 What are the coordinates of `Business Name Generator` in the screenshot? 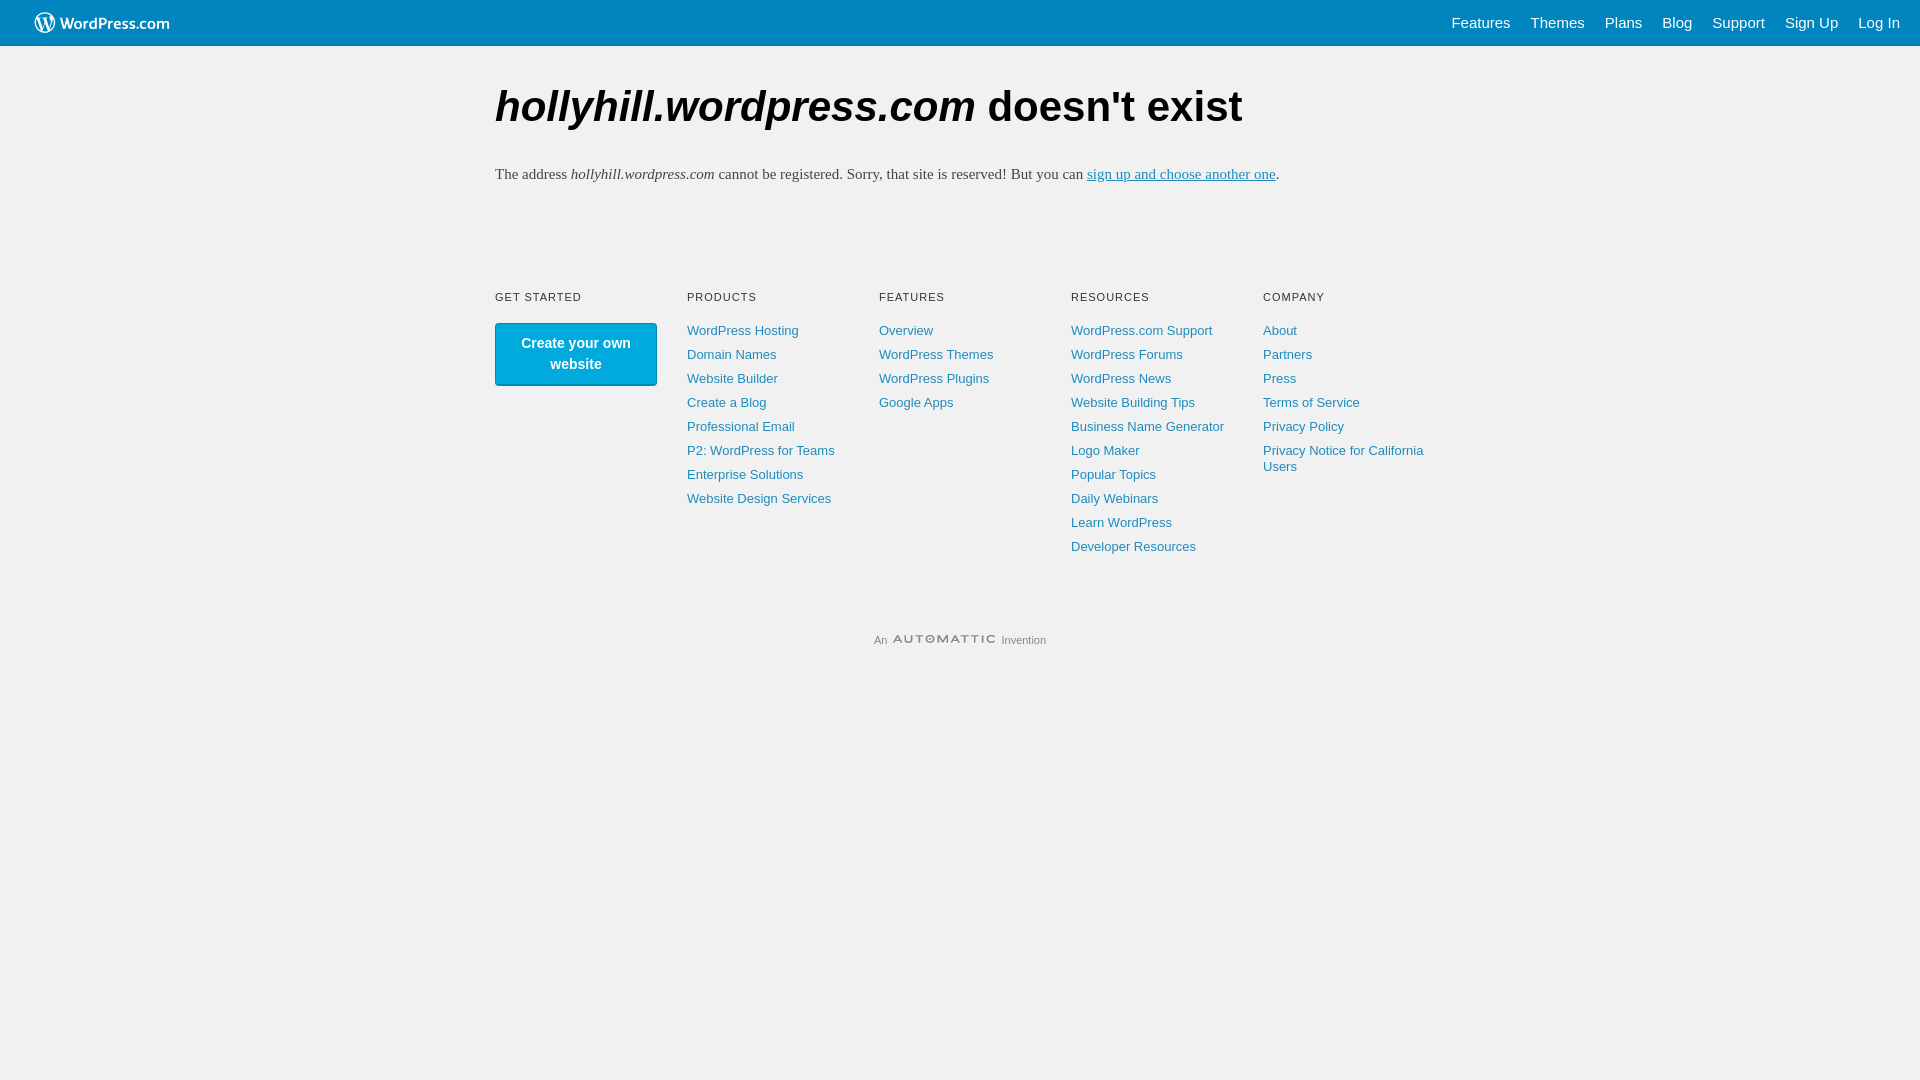 It's located at (1148, 426).